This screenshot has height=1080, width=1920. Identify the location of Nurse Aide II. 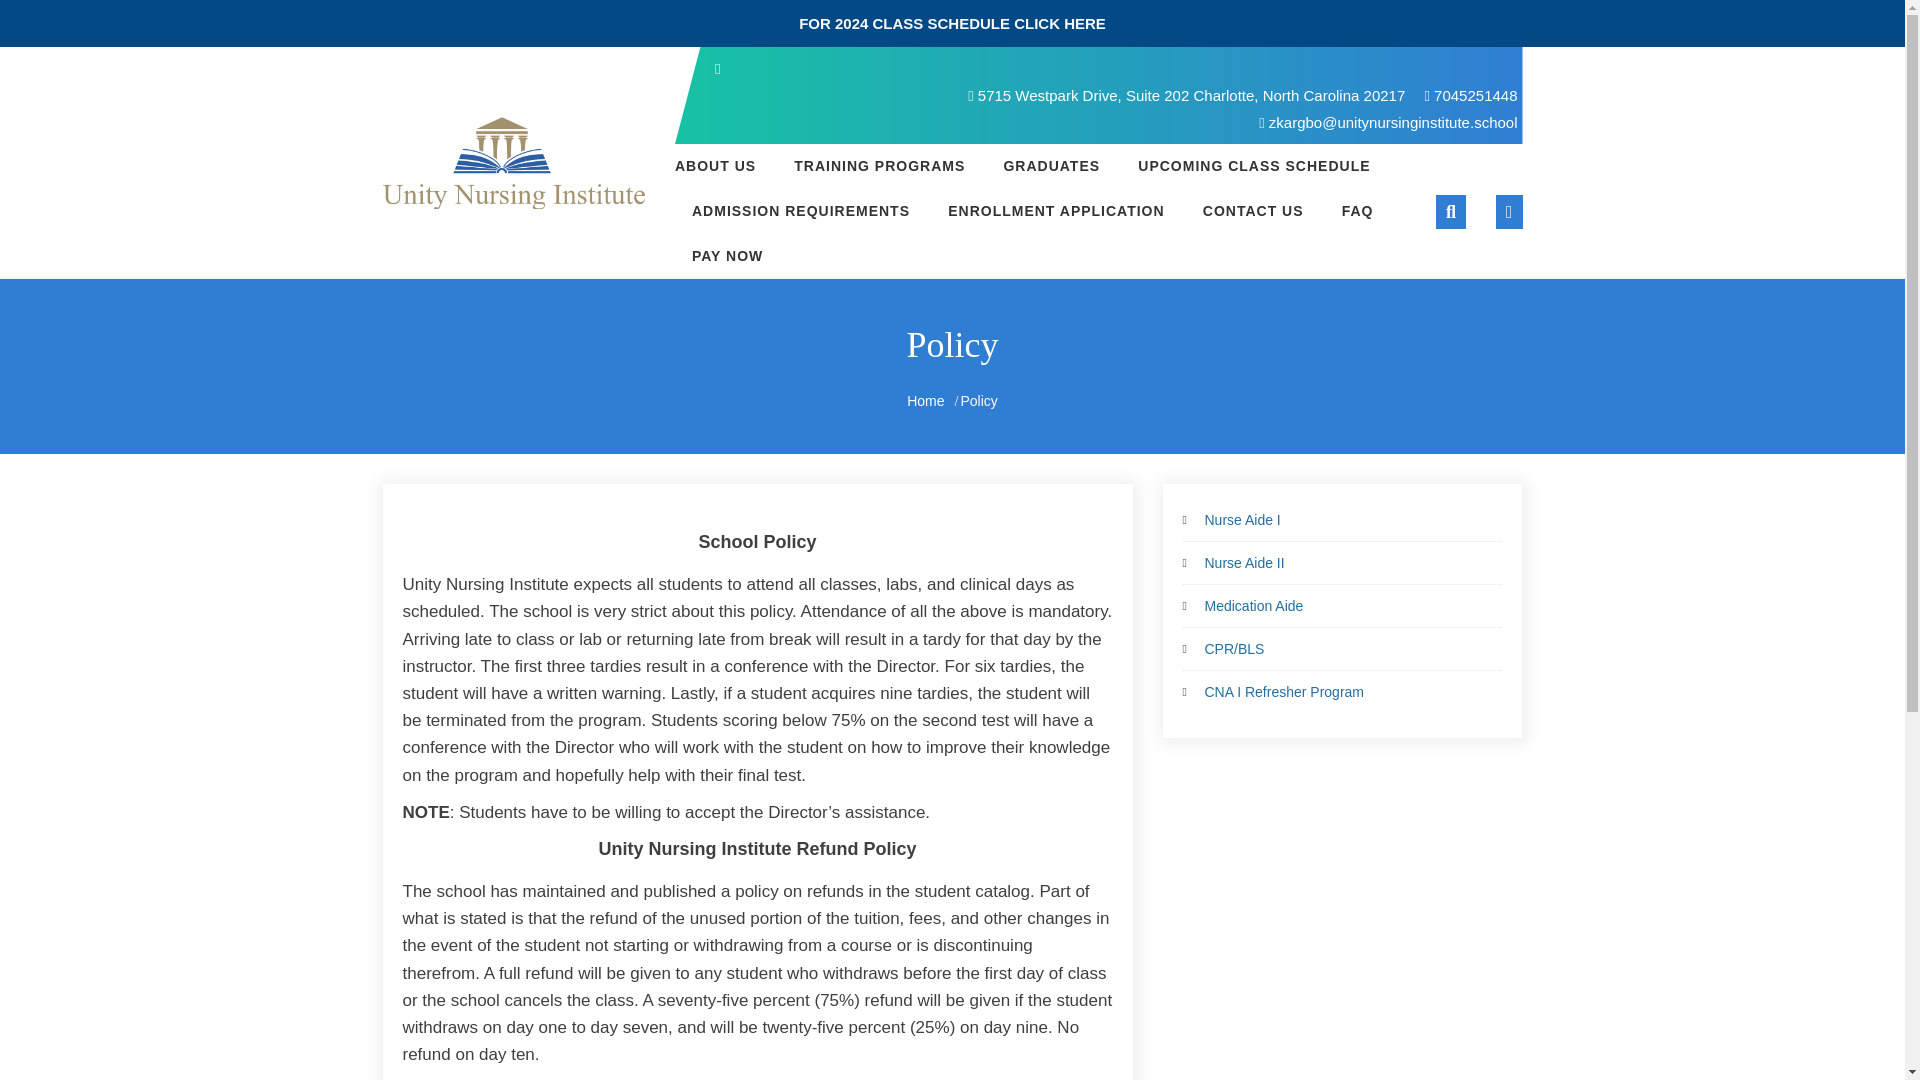
(1244, 563).